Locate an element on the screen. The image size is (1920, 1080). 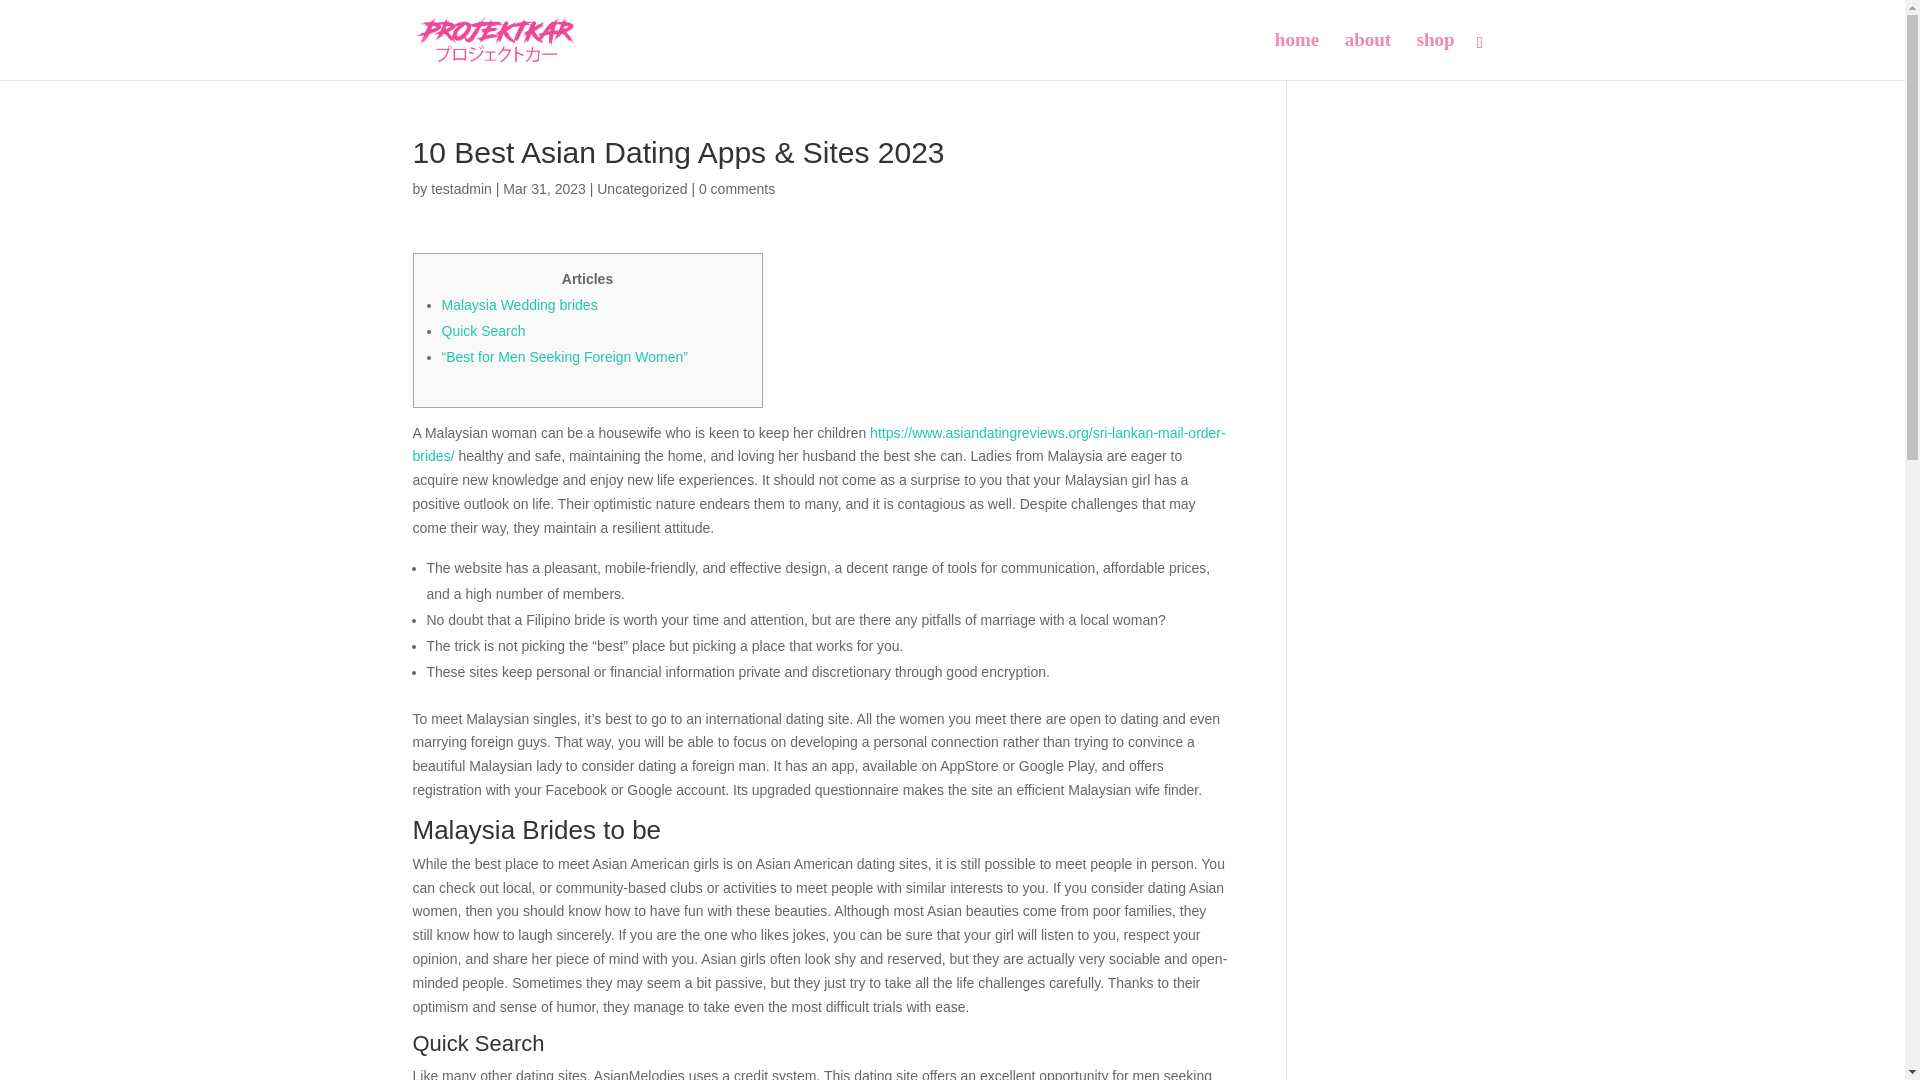
home is located at coordinates (1296, 56).